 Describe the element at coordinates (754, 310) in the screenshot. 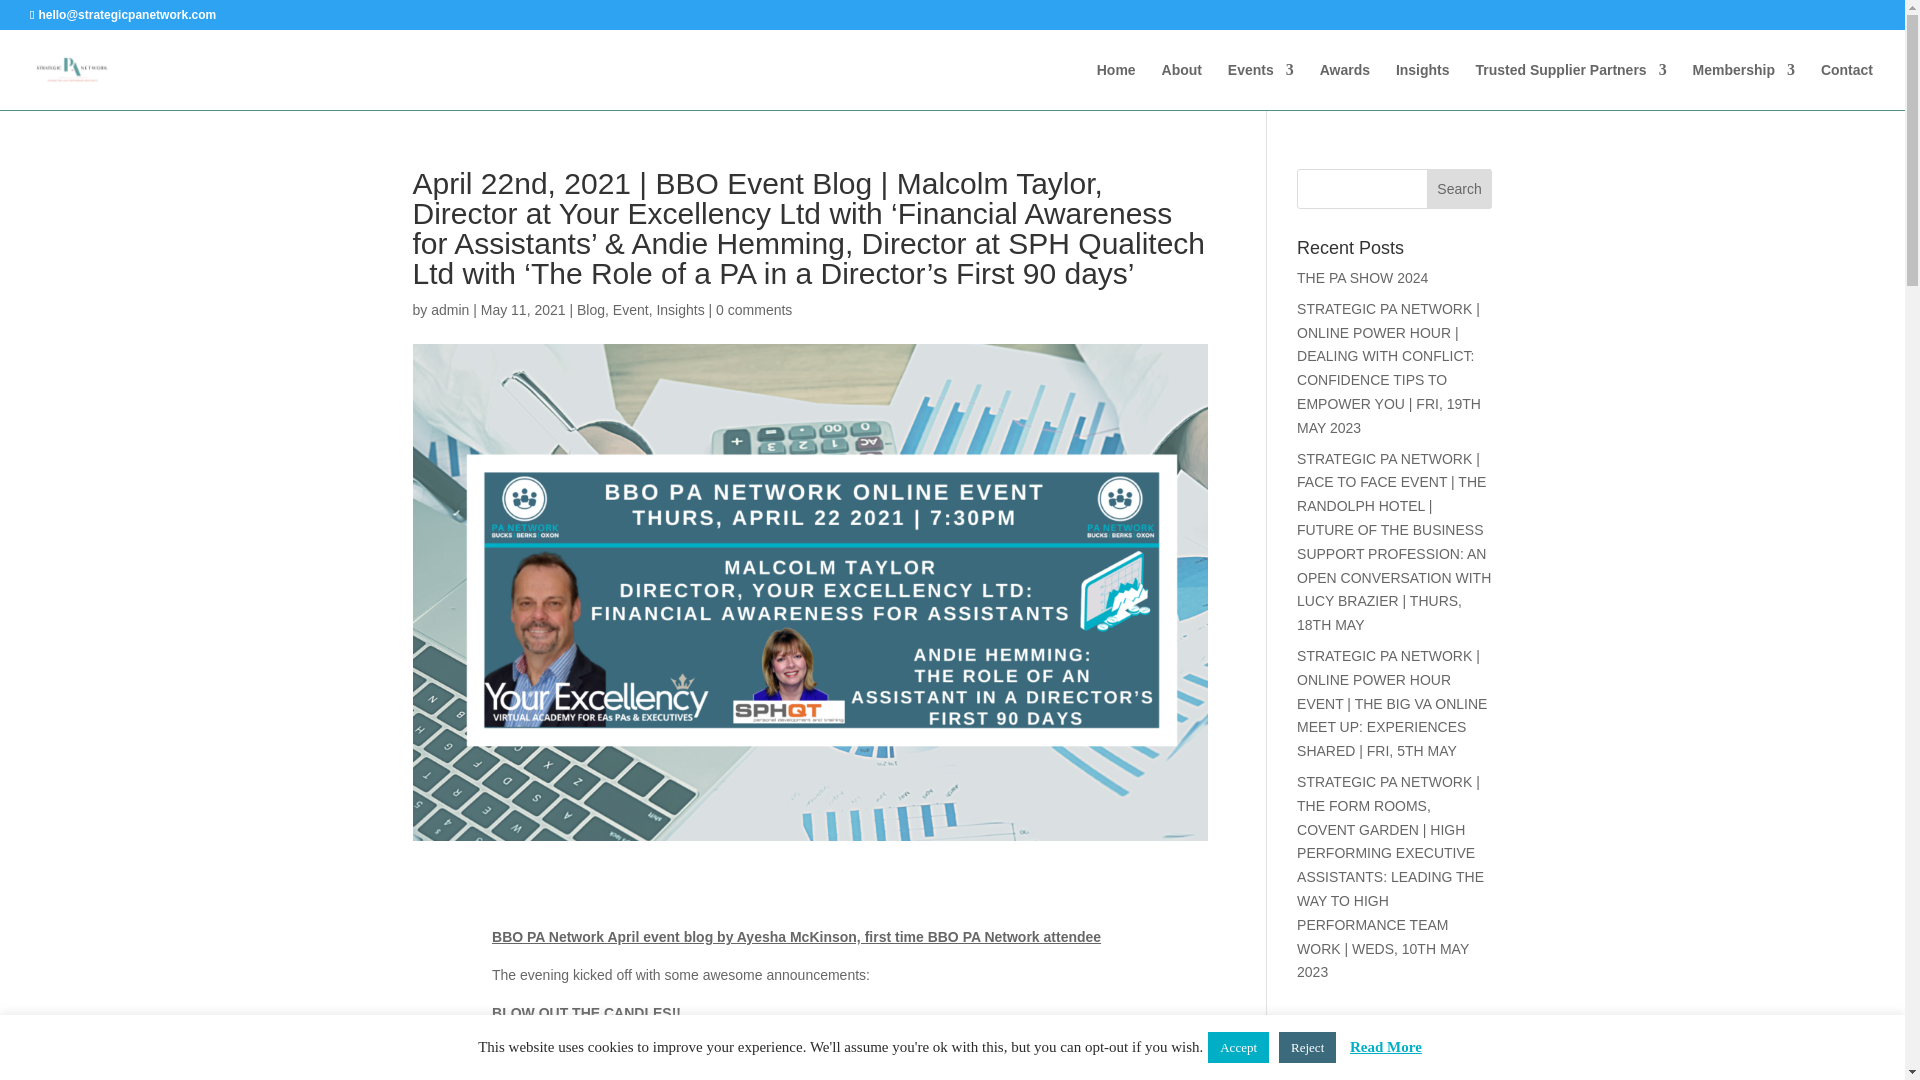

I see `0 comments` at that location.